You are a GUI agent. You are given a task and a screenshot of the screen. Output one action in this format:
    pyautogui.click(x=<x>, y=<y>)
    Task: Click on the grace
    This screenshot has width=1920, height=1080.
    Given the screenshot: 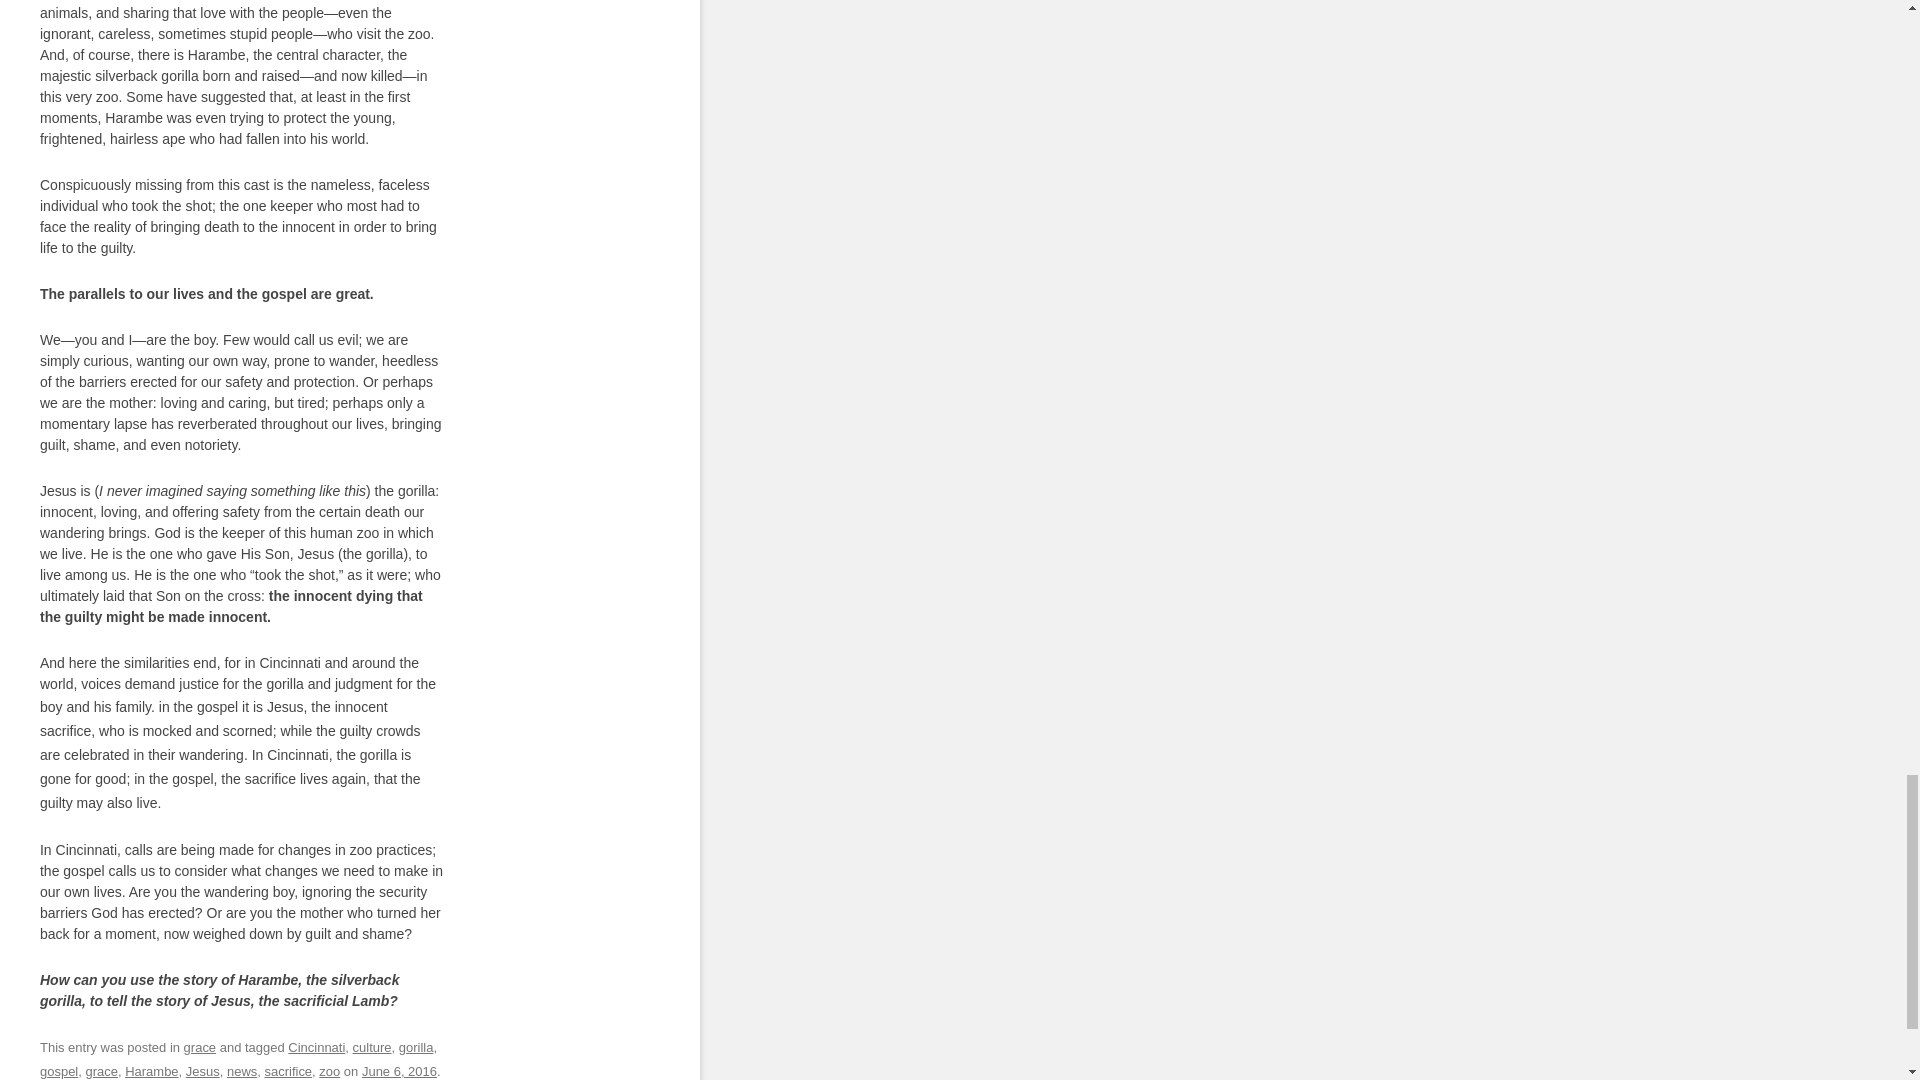 What is the action you would take?
    pyautogui.click(x=200, y=1048)
    